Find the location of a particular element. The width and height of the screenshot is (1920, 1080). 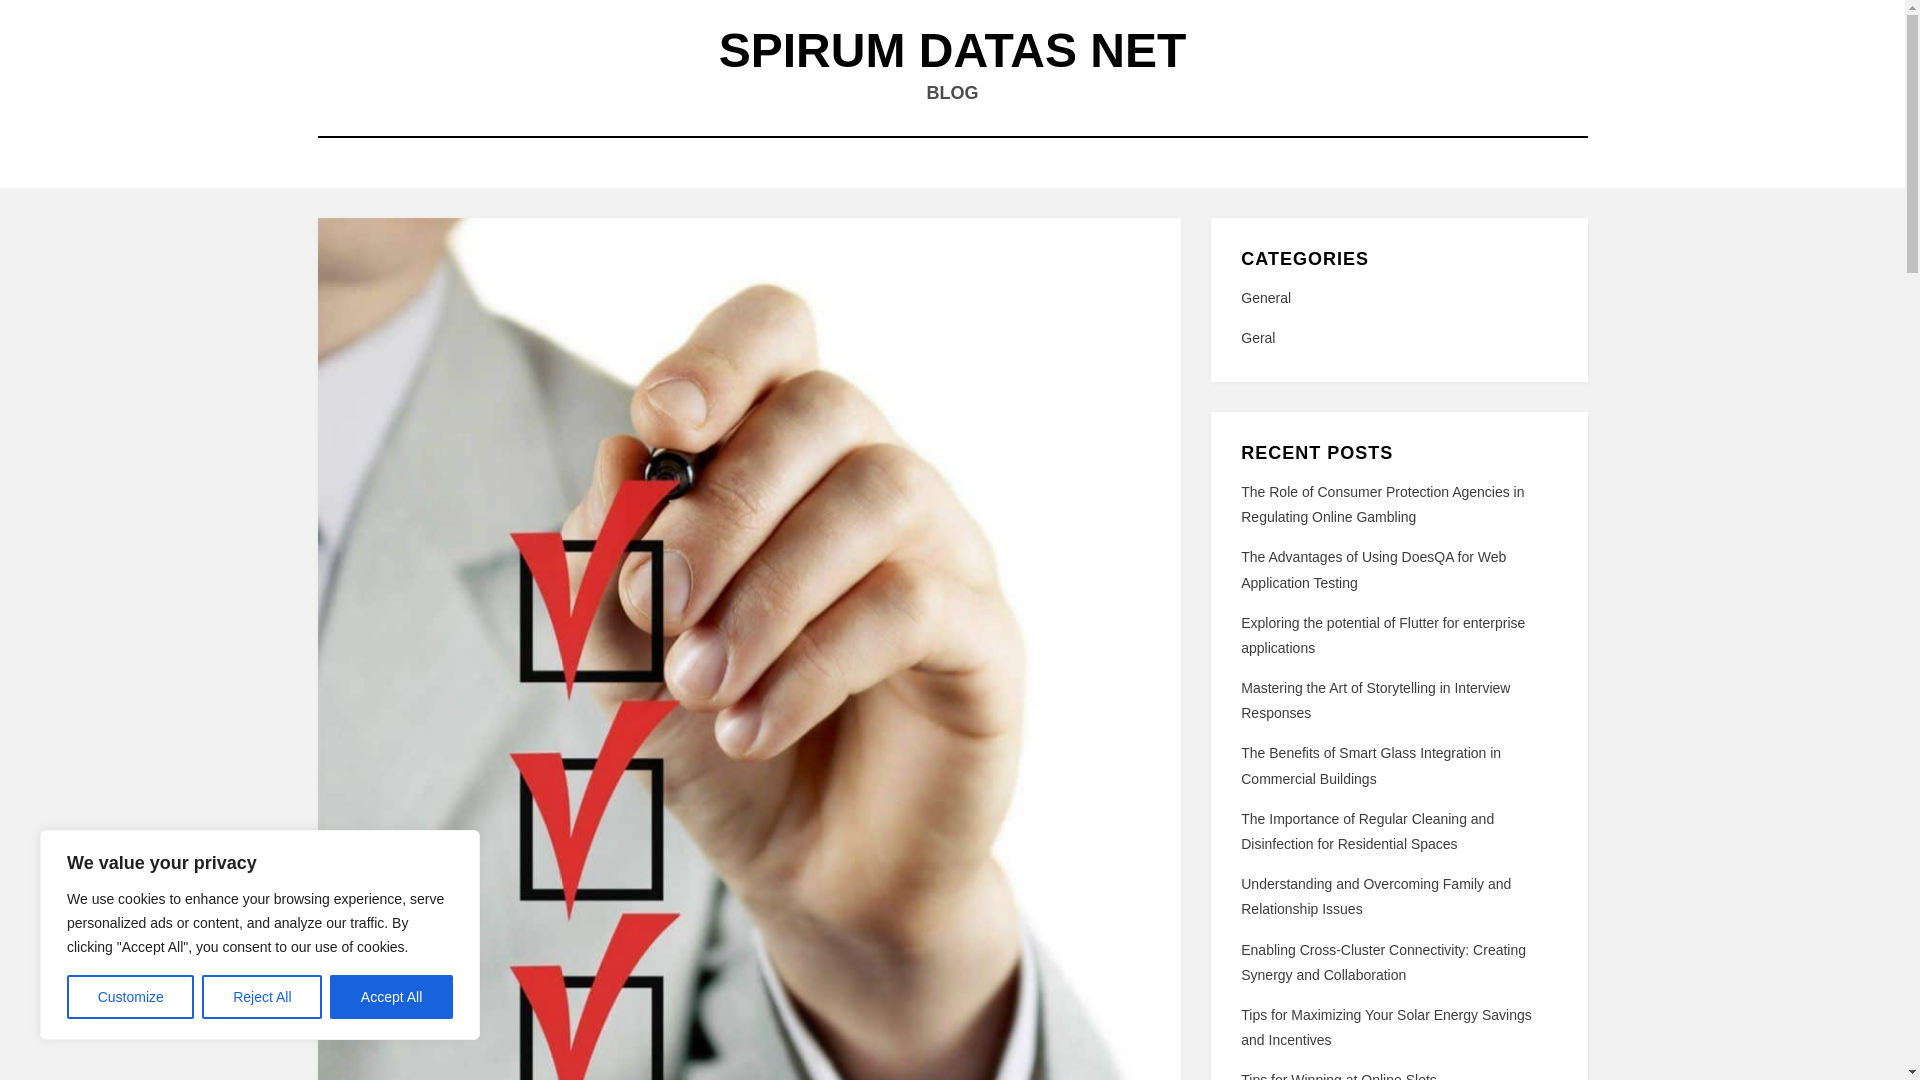

Geral is located at coordinates (1398, 338).